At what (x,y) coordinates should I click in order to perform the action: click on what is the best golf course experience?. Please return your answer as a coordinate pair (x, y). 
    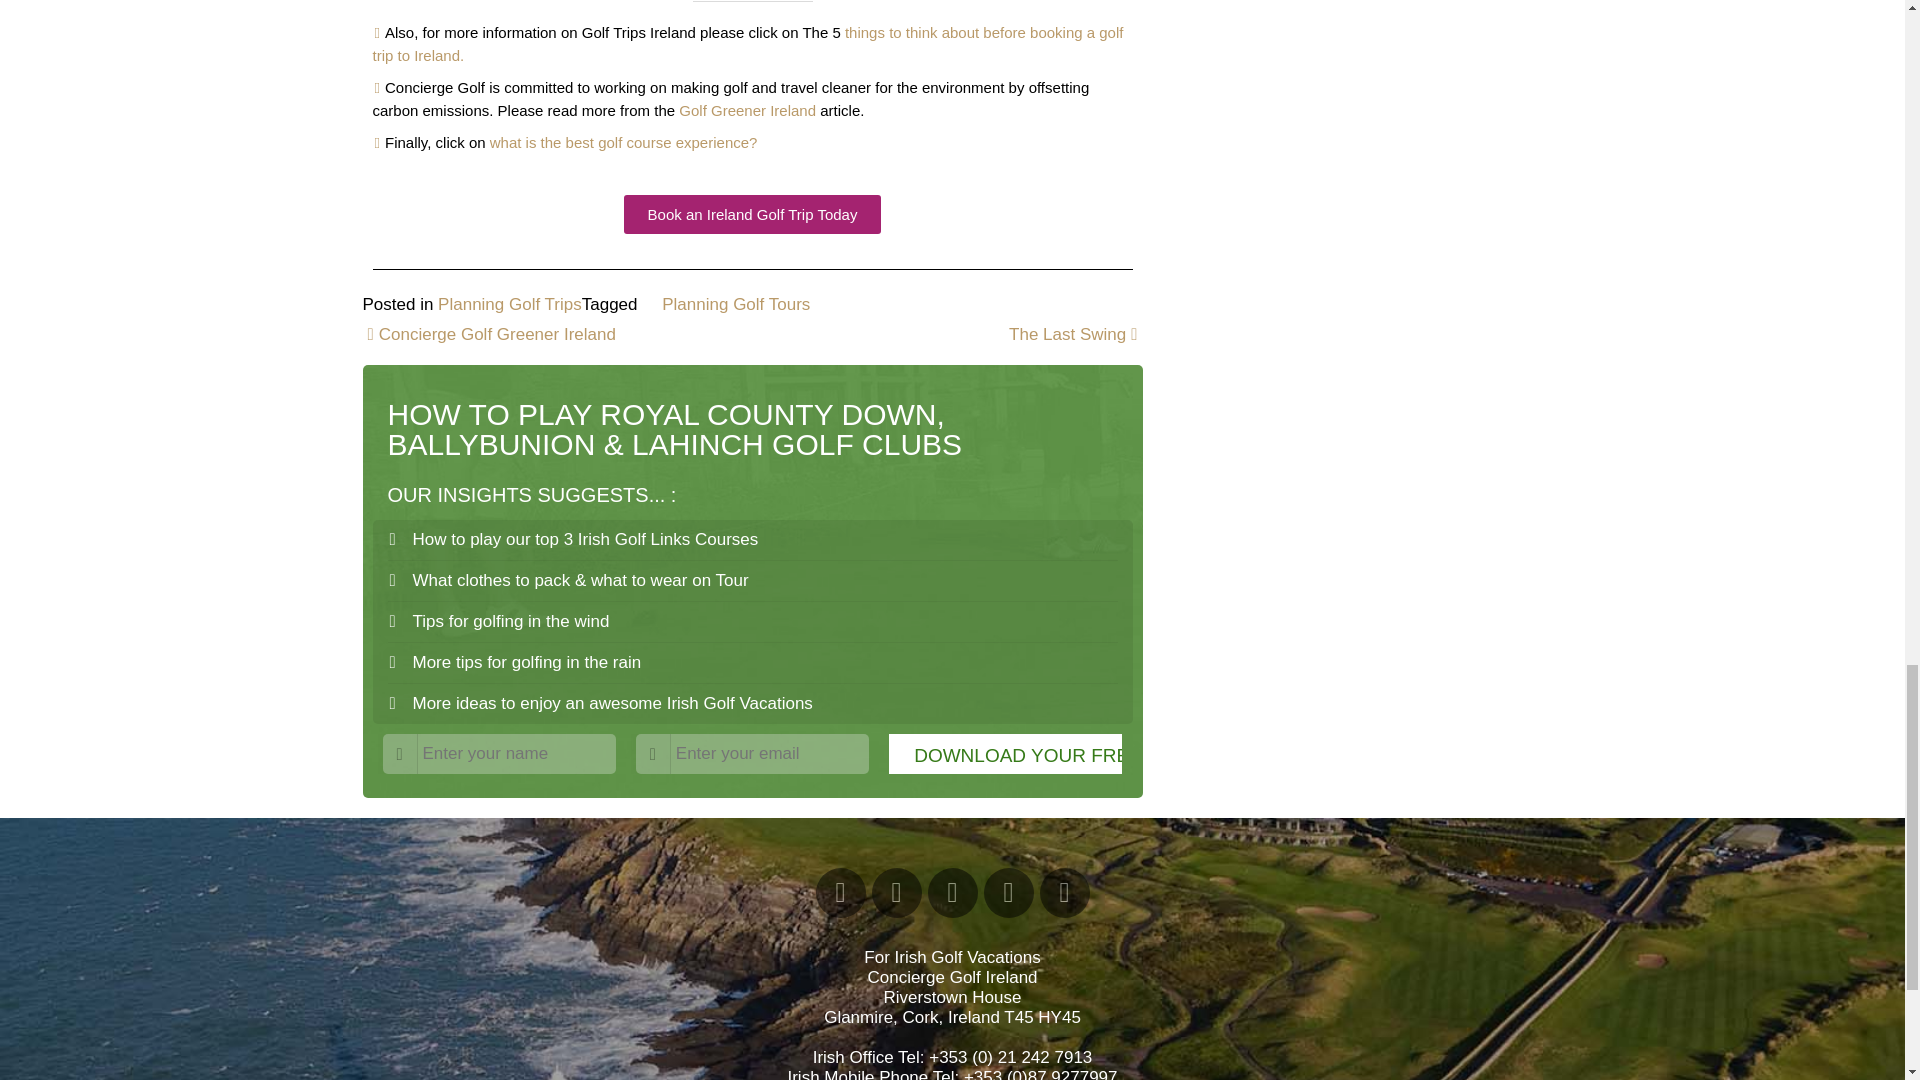
    Looking at the image, I should click on (624, 142).